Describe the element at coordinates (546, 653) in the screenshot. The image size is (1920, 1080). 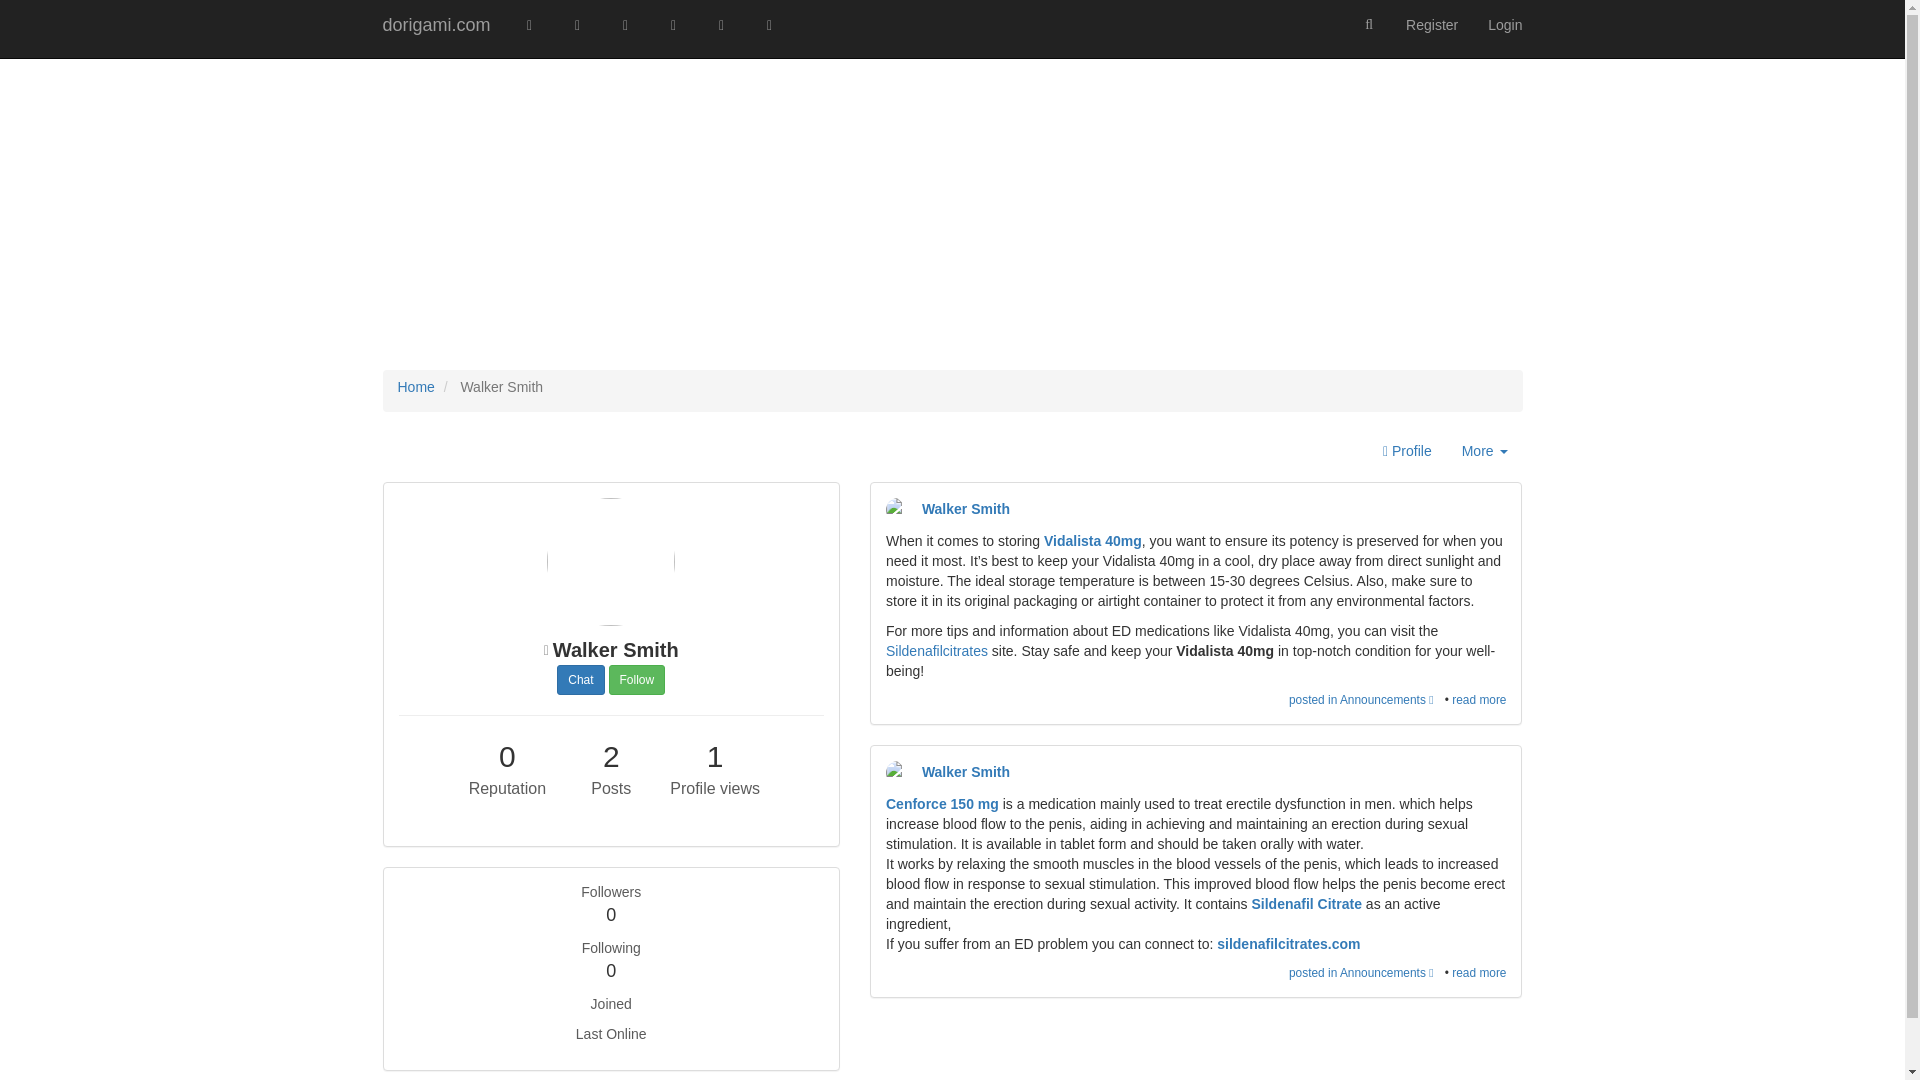
I see `Walker Smith` at that location.